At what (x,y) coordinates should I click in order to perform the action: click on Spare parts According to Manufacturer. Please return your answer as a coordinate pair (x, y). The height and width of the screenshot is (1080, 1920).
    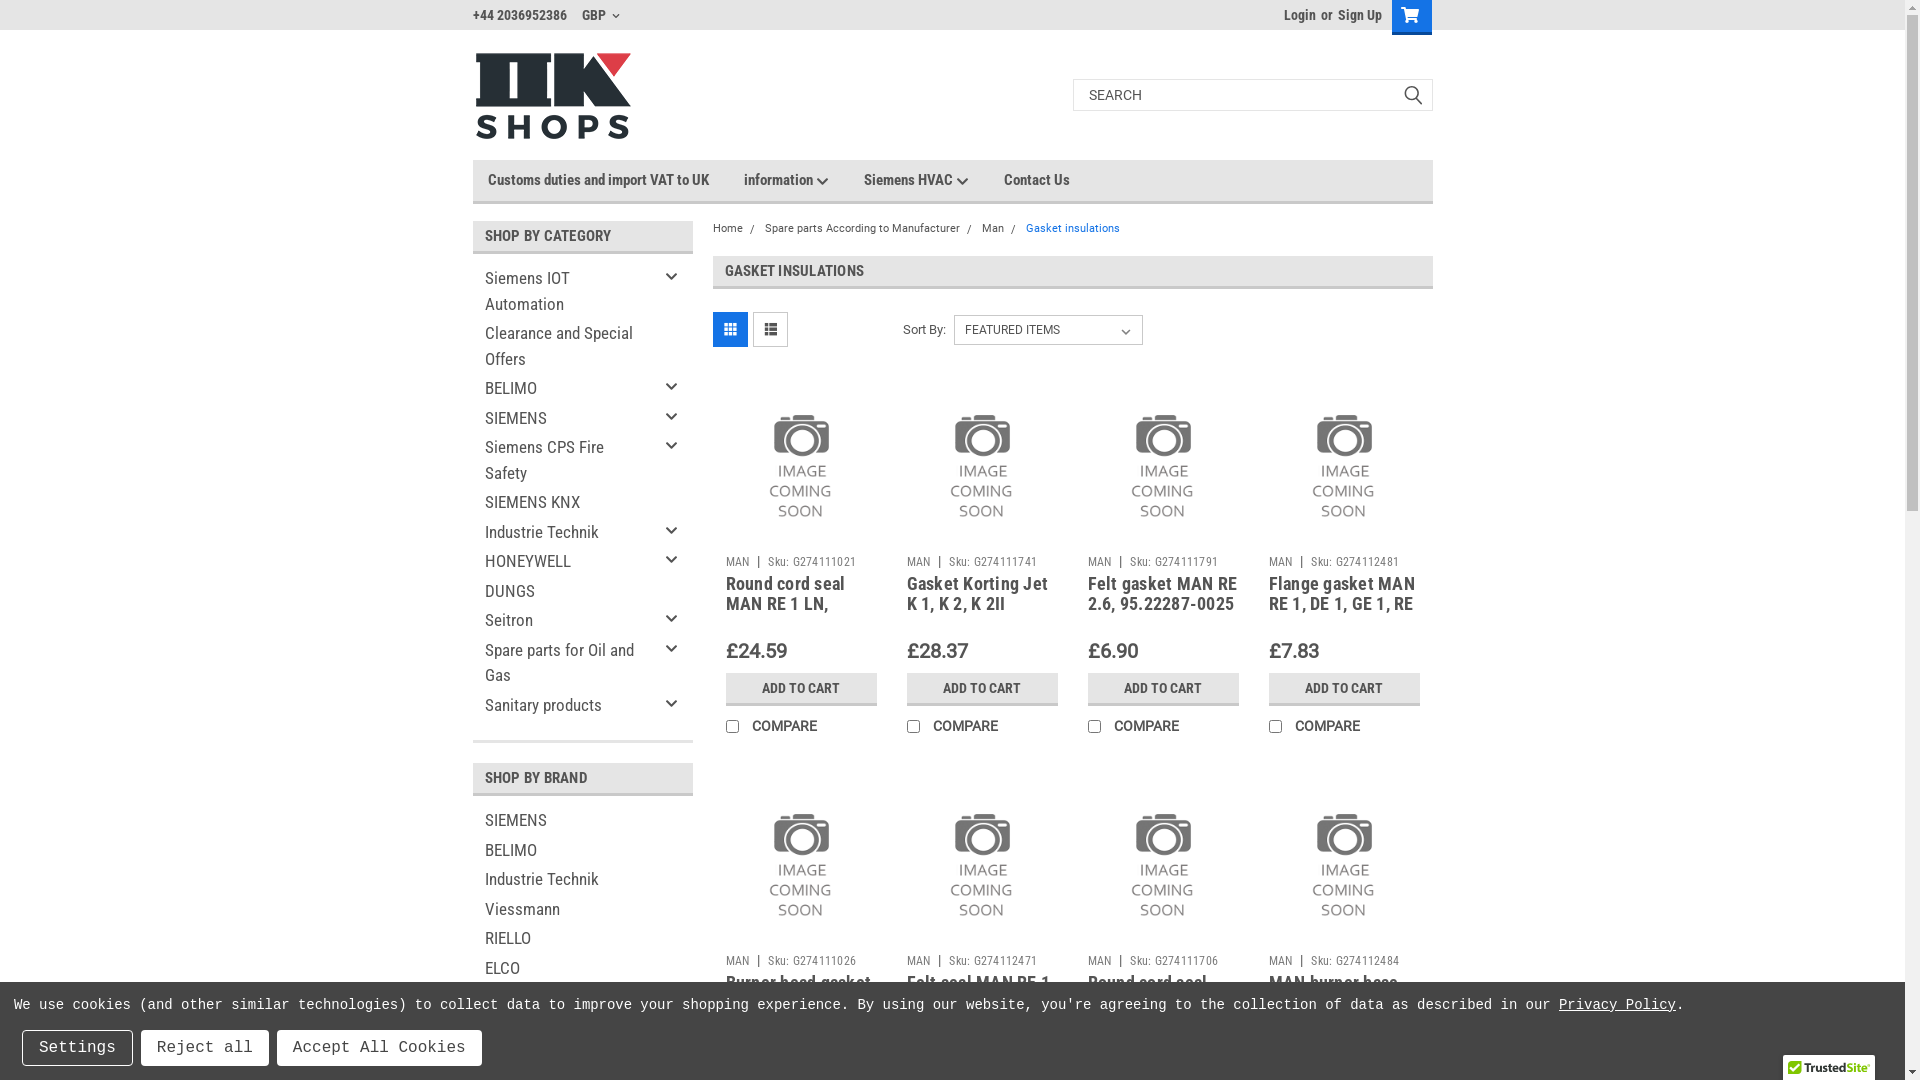
    Looking at the image, I should click on (862, 228).